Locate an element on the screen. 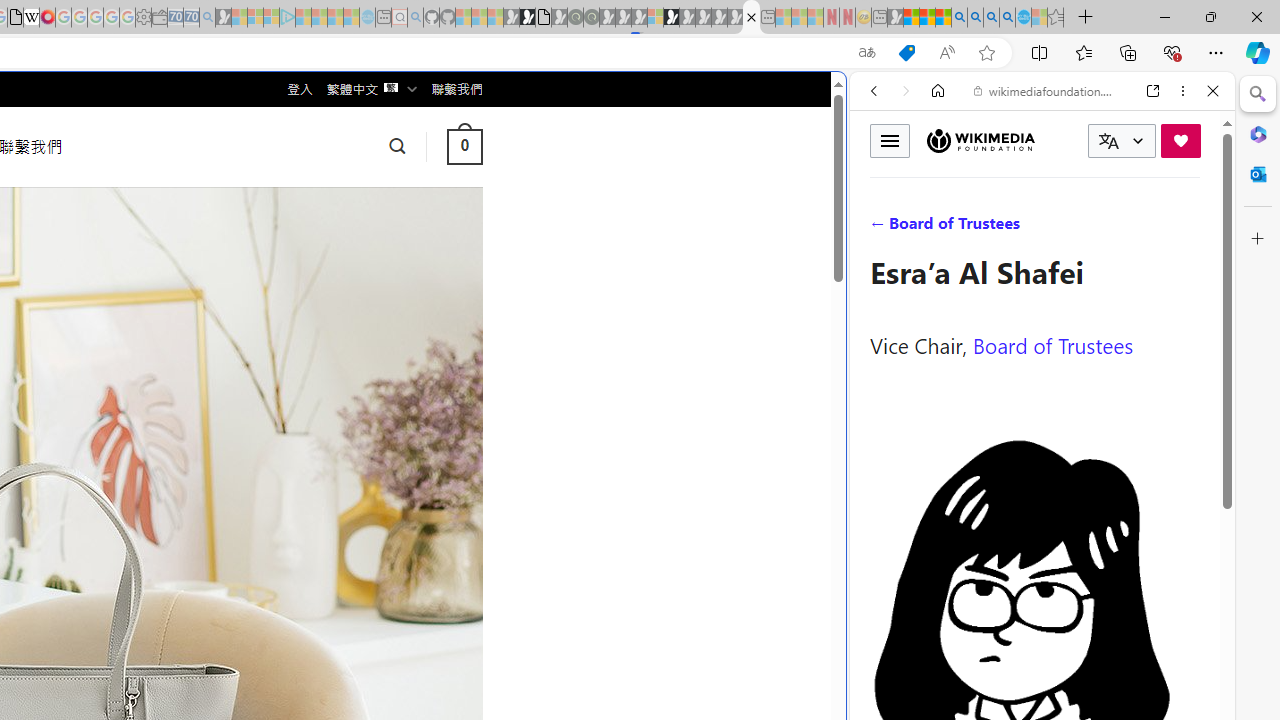  Settings - Sleeping is located at coordinates (143, 18).